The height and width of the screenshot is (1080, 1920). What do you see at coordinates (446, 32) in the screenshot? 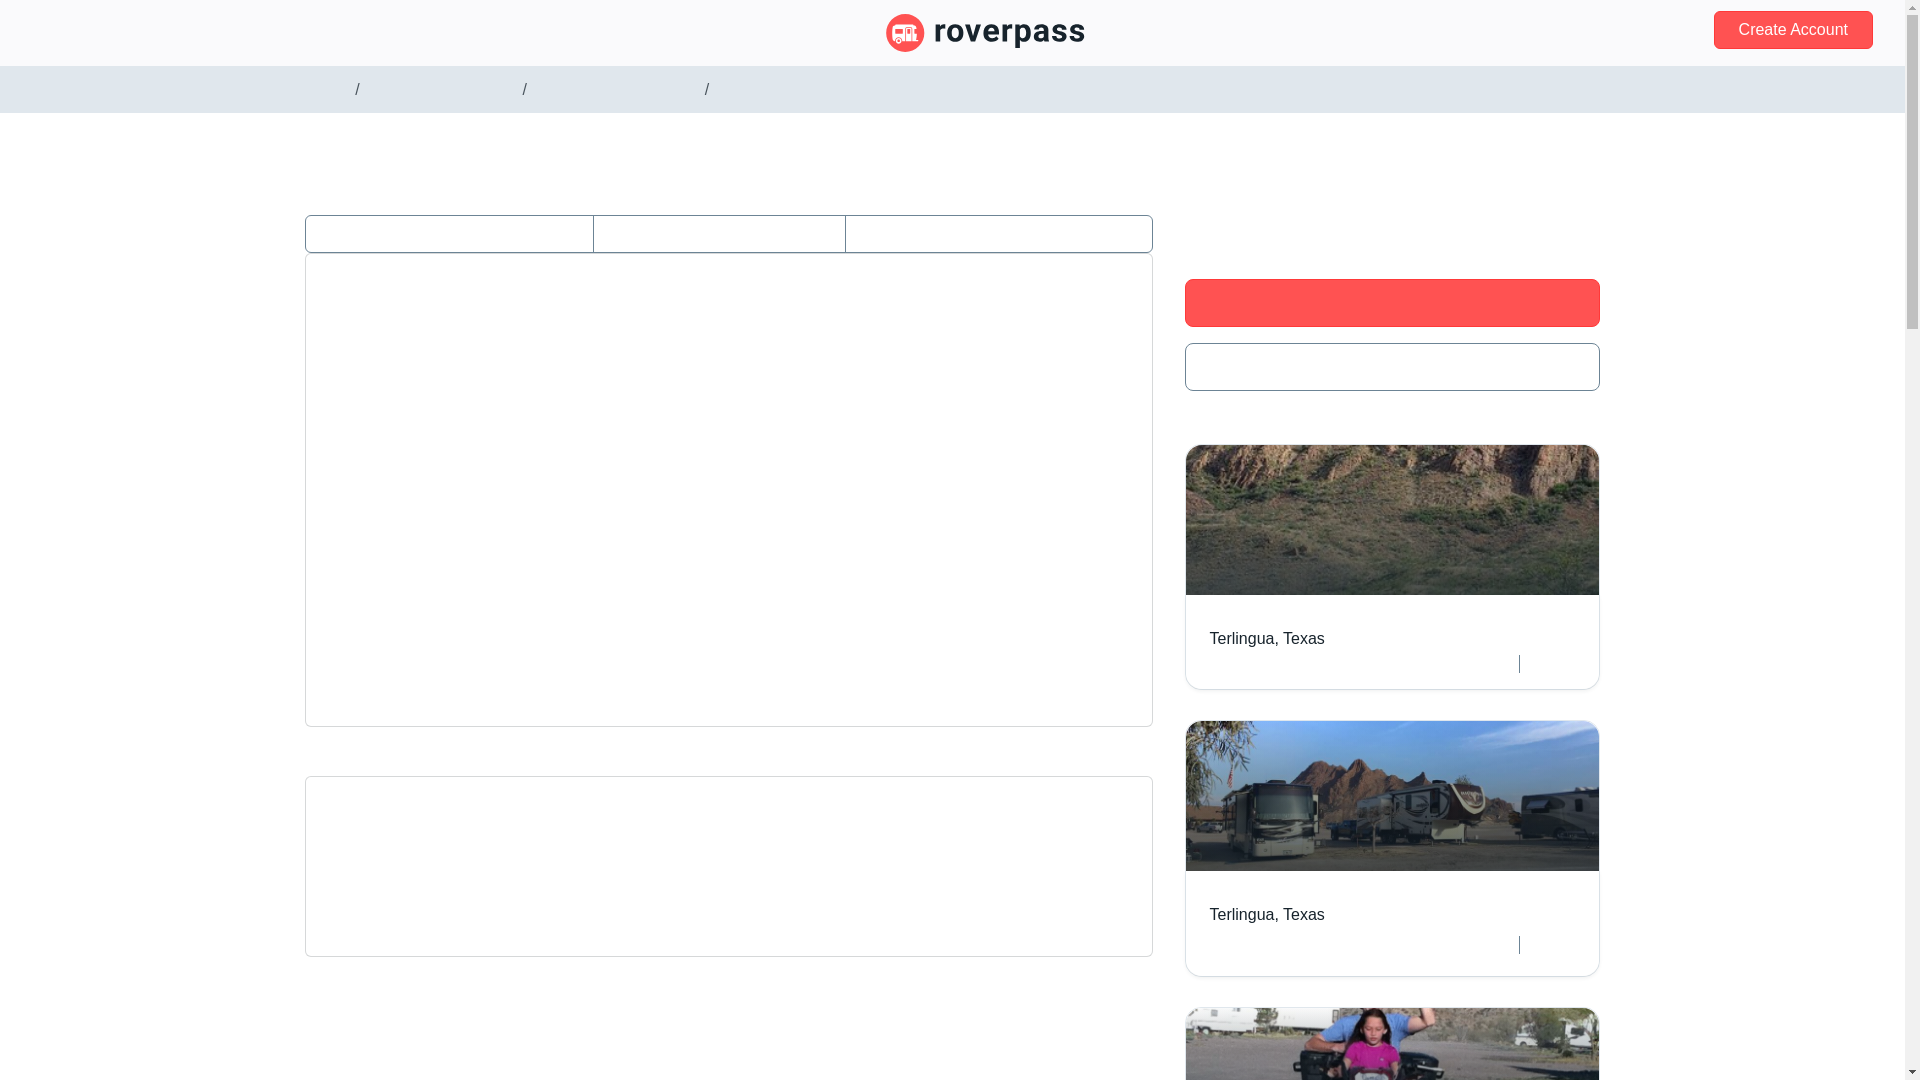
I see `Campground Management Solutions` at bounding box center [446, 32].